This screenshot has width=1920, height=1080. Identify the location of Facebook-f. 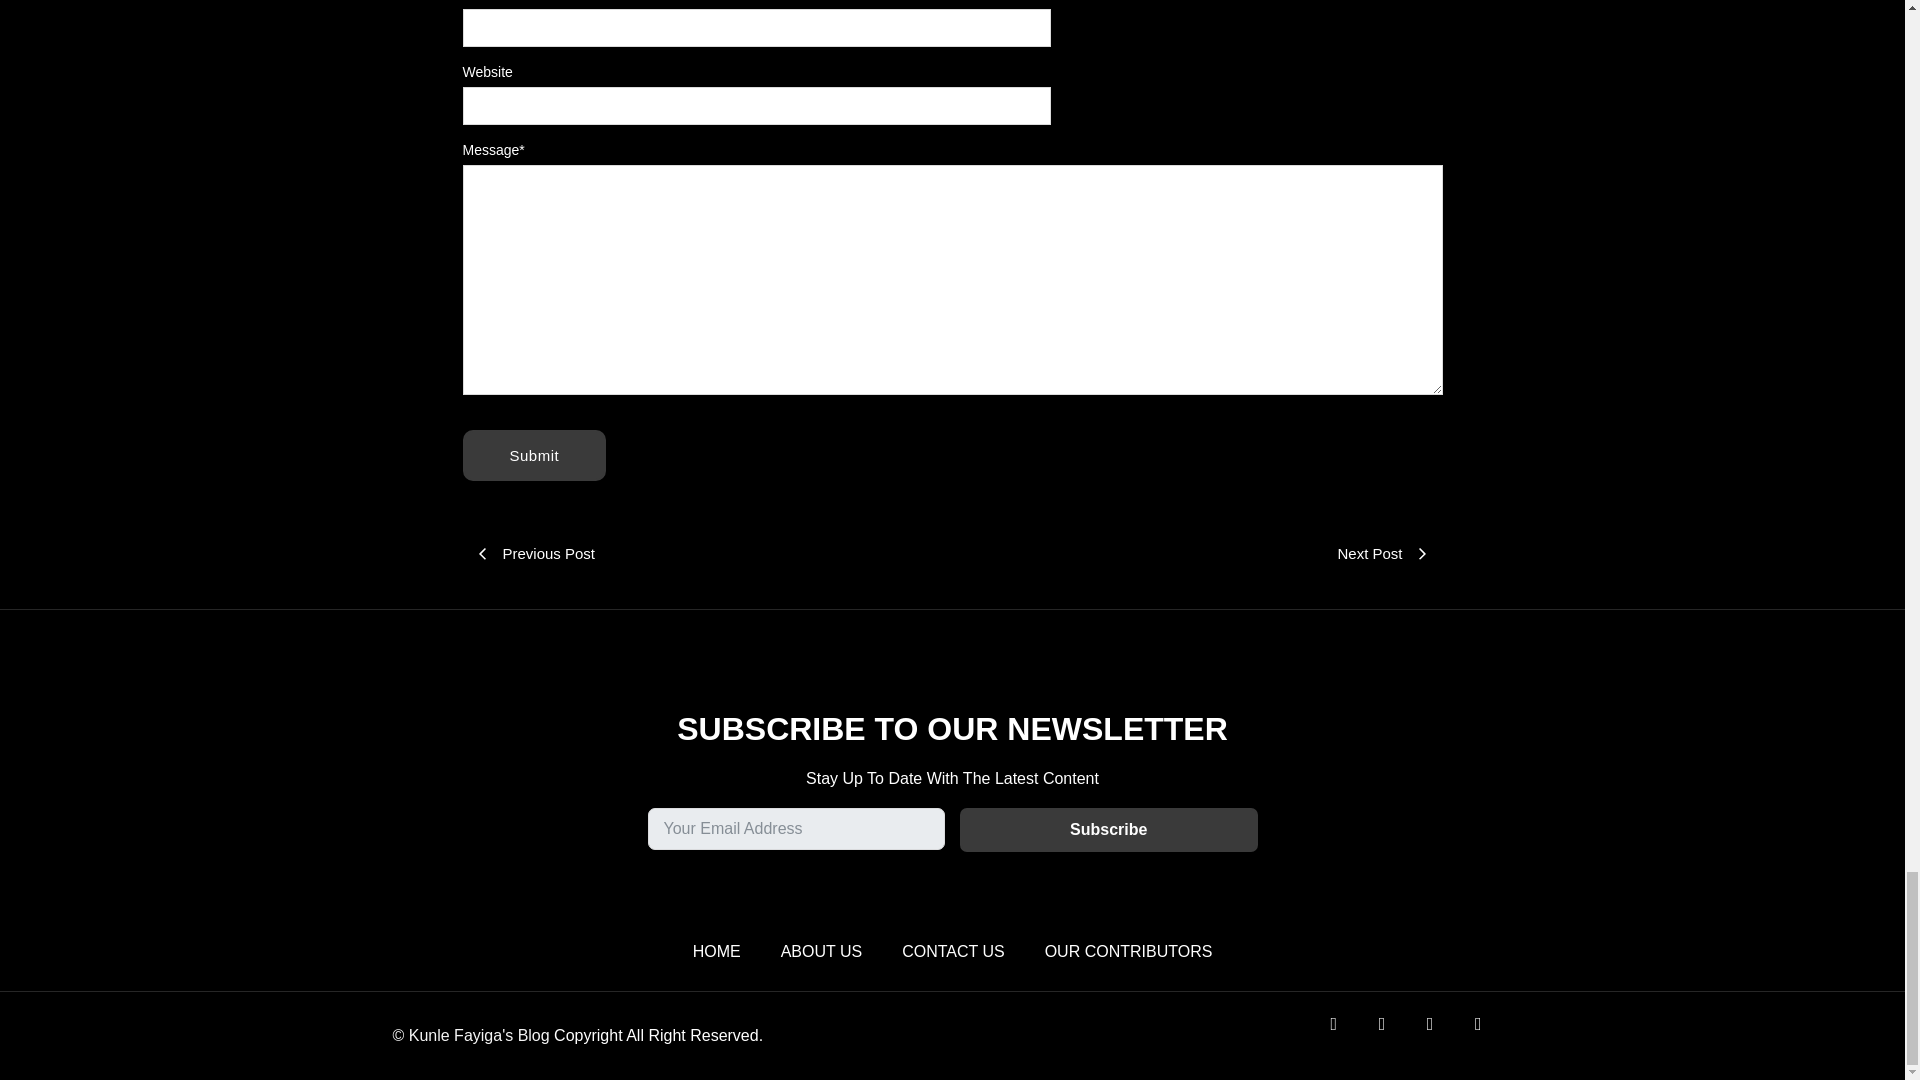
(1346, 1036).